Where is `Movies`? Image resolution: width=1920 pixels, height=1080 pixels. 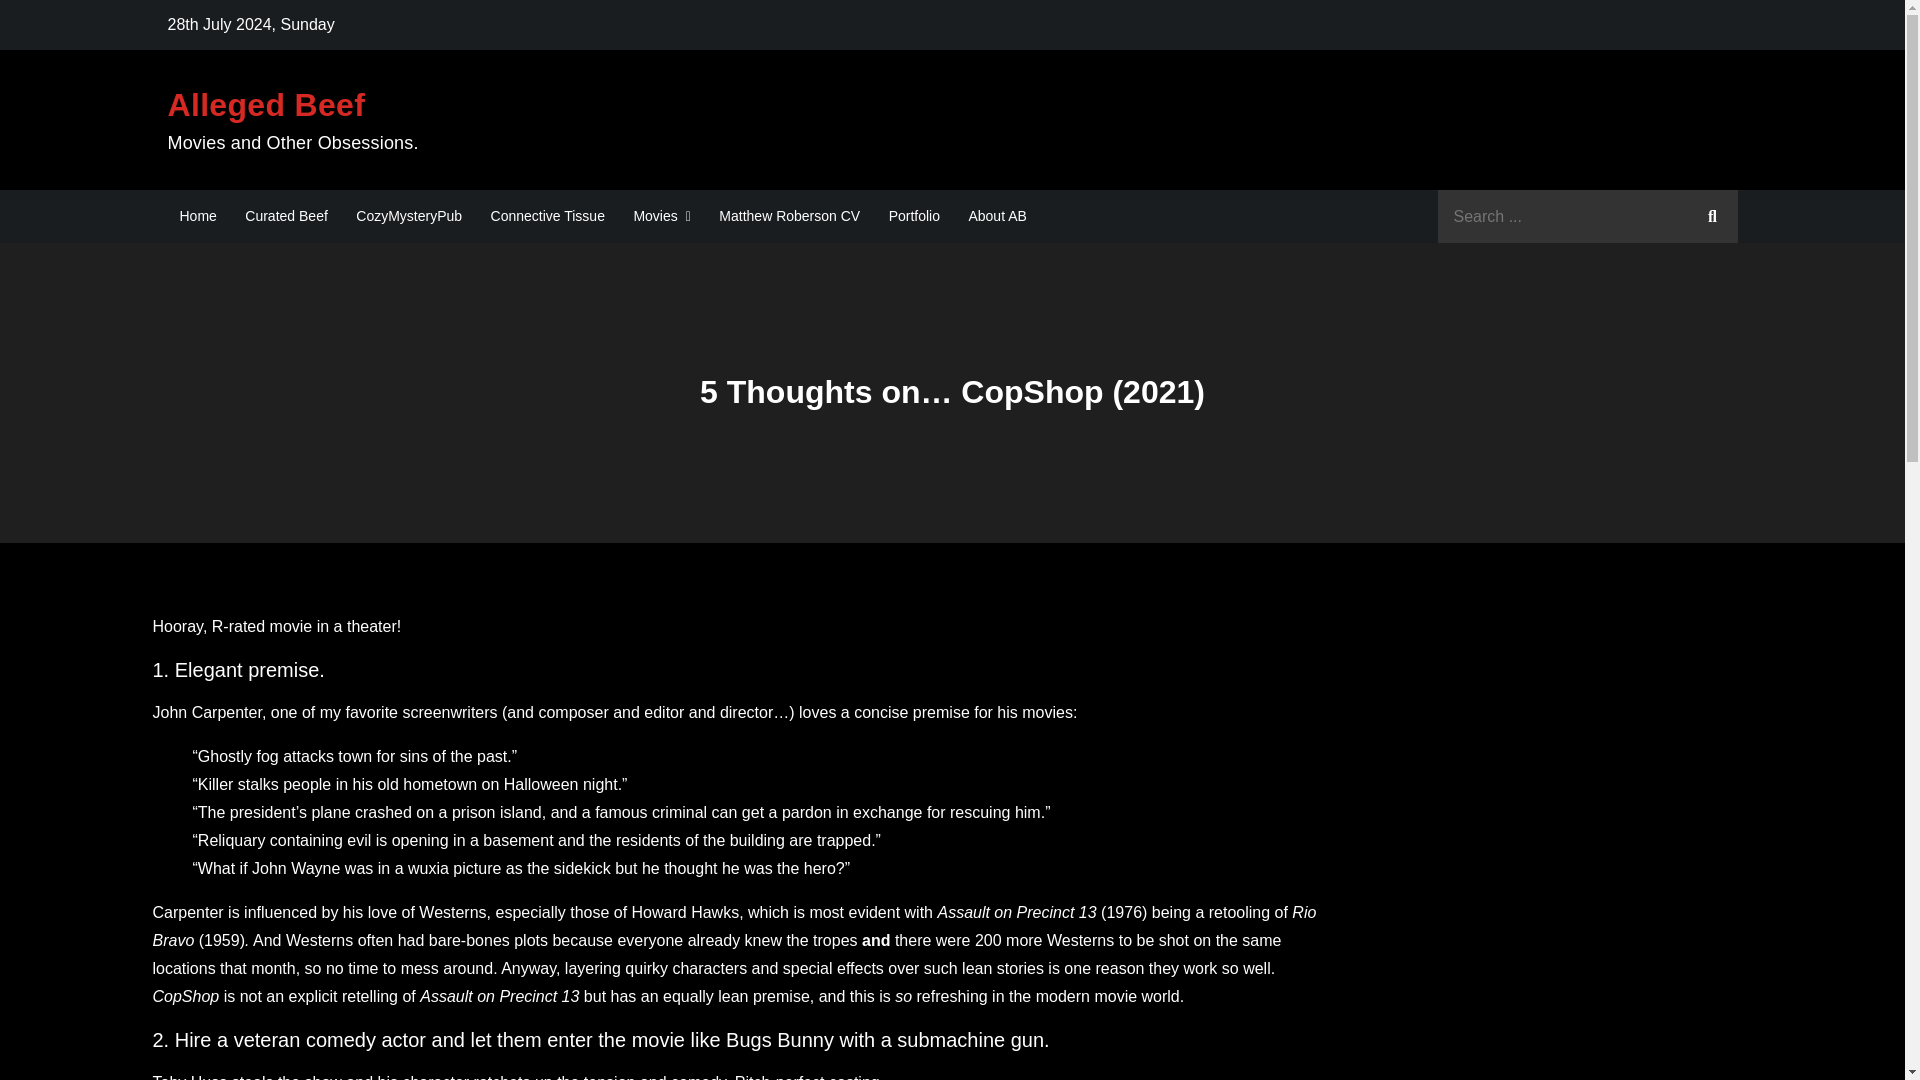
Movies is located at coordinates (661, 216).